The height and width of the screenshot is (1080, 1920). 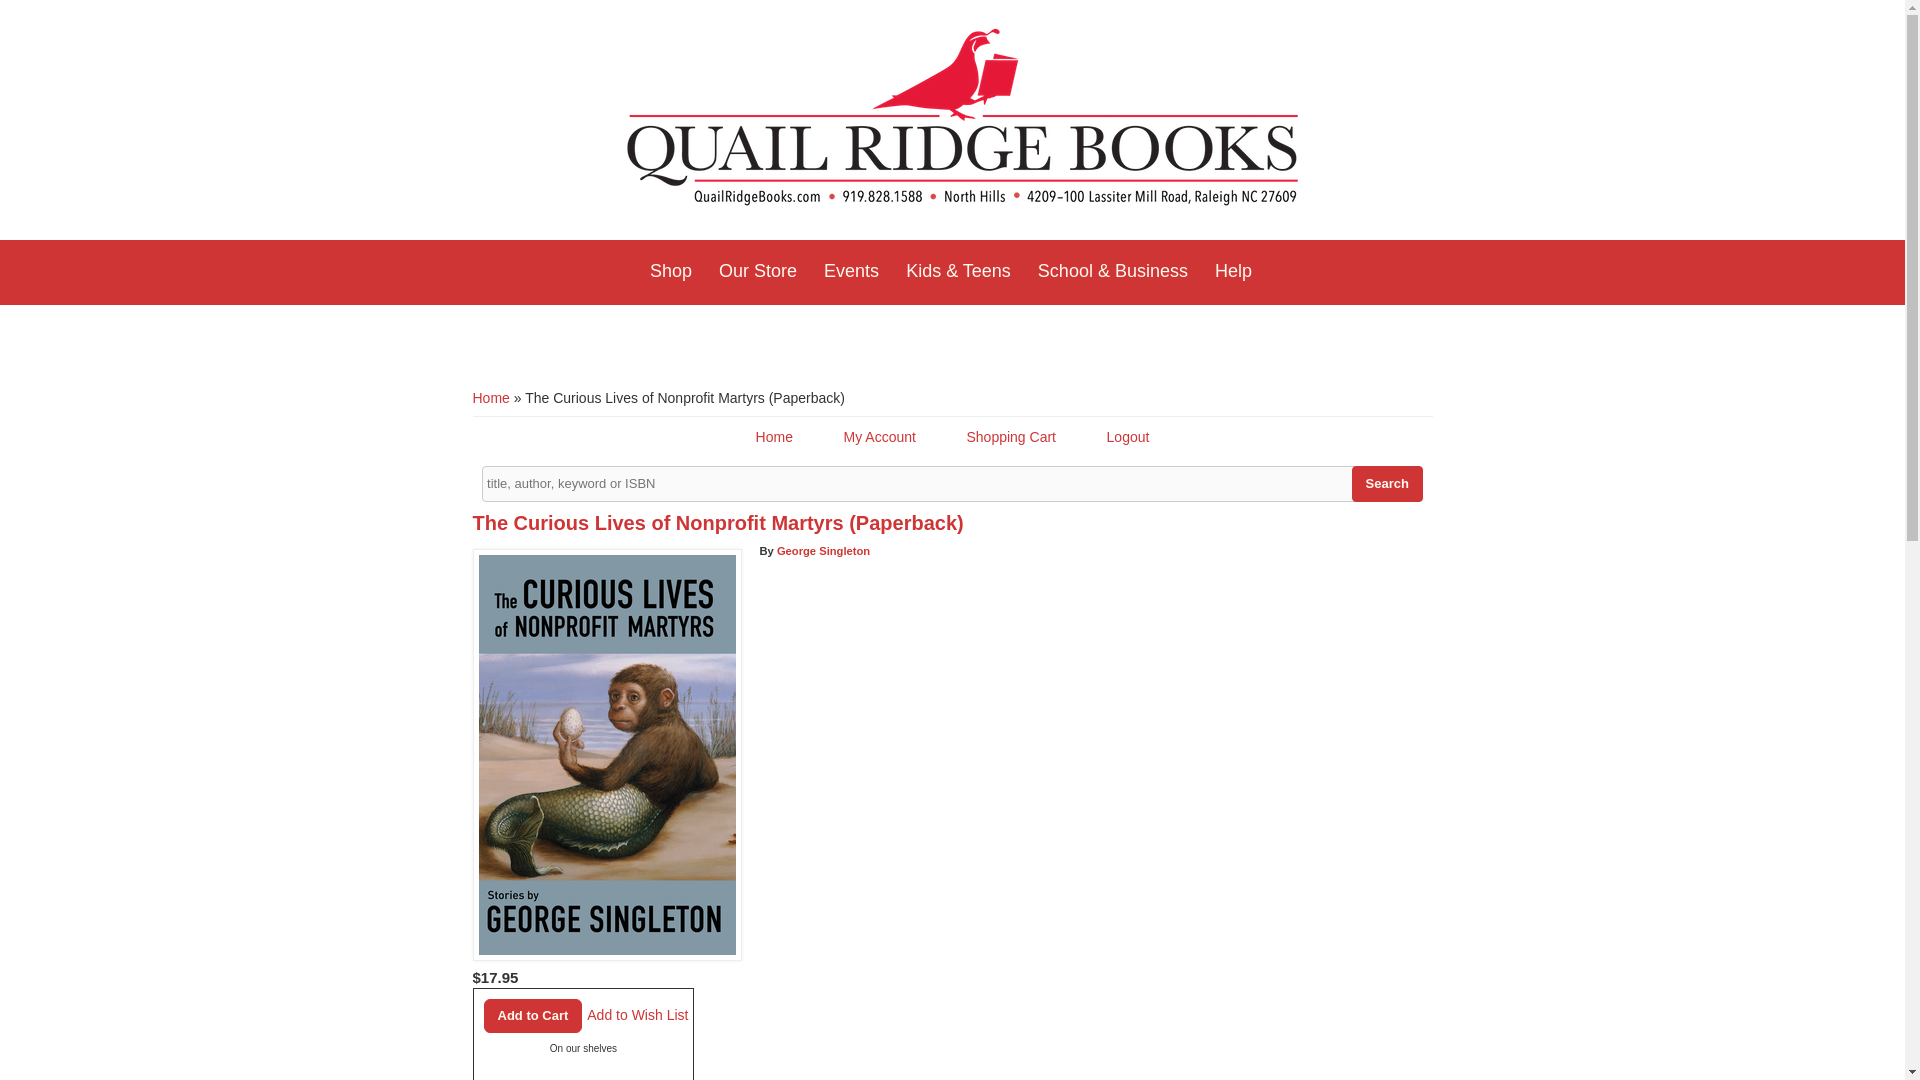 What do you see at coordinates (1233, 271) in the screenshot?
I see `Help` at bounding box center [1233, 271].